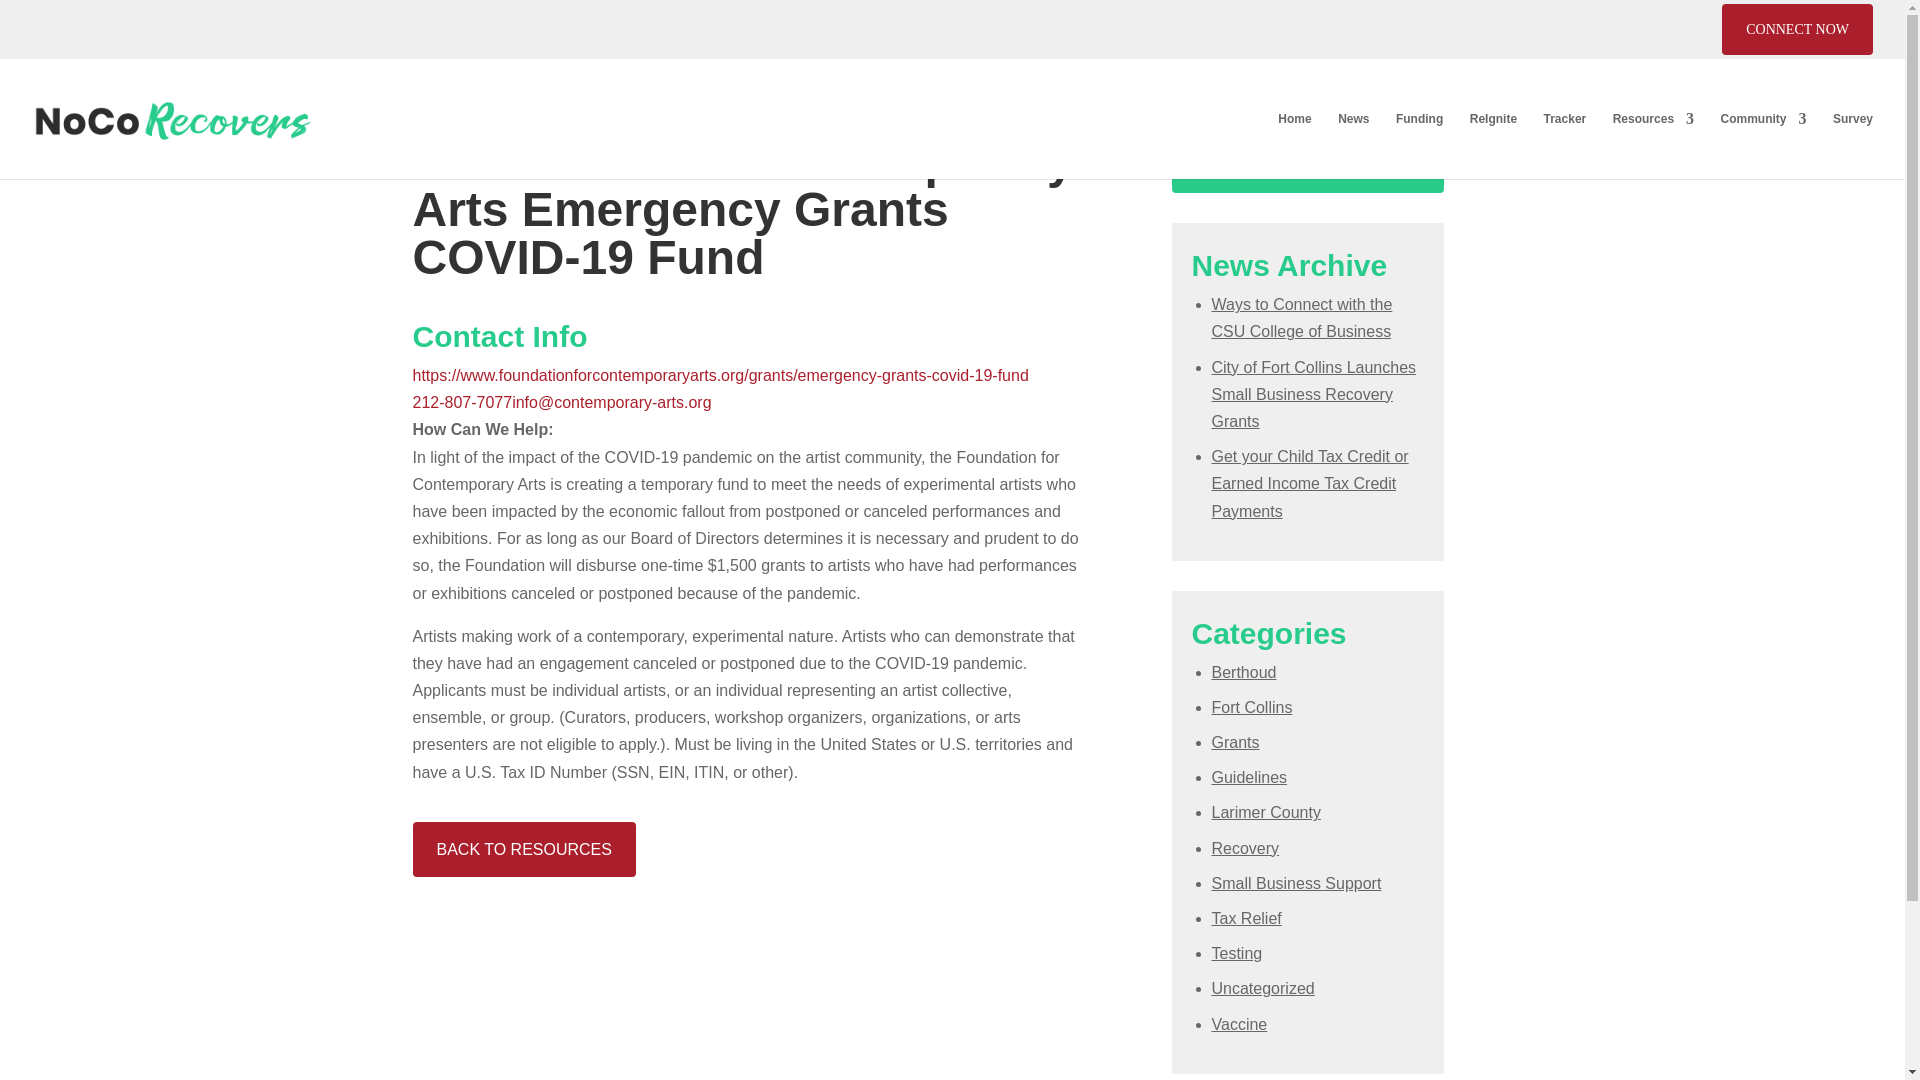 This screenshot has height=1080, width=1920. I want to click on Berthoud, so click(1244, 672).